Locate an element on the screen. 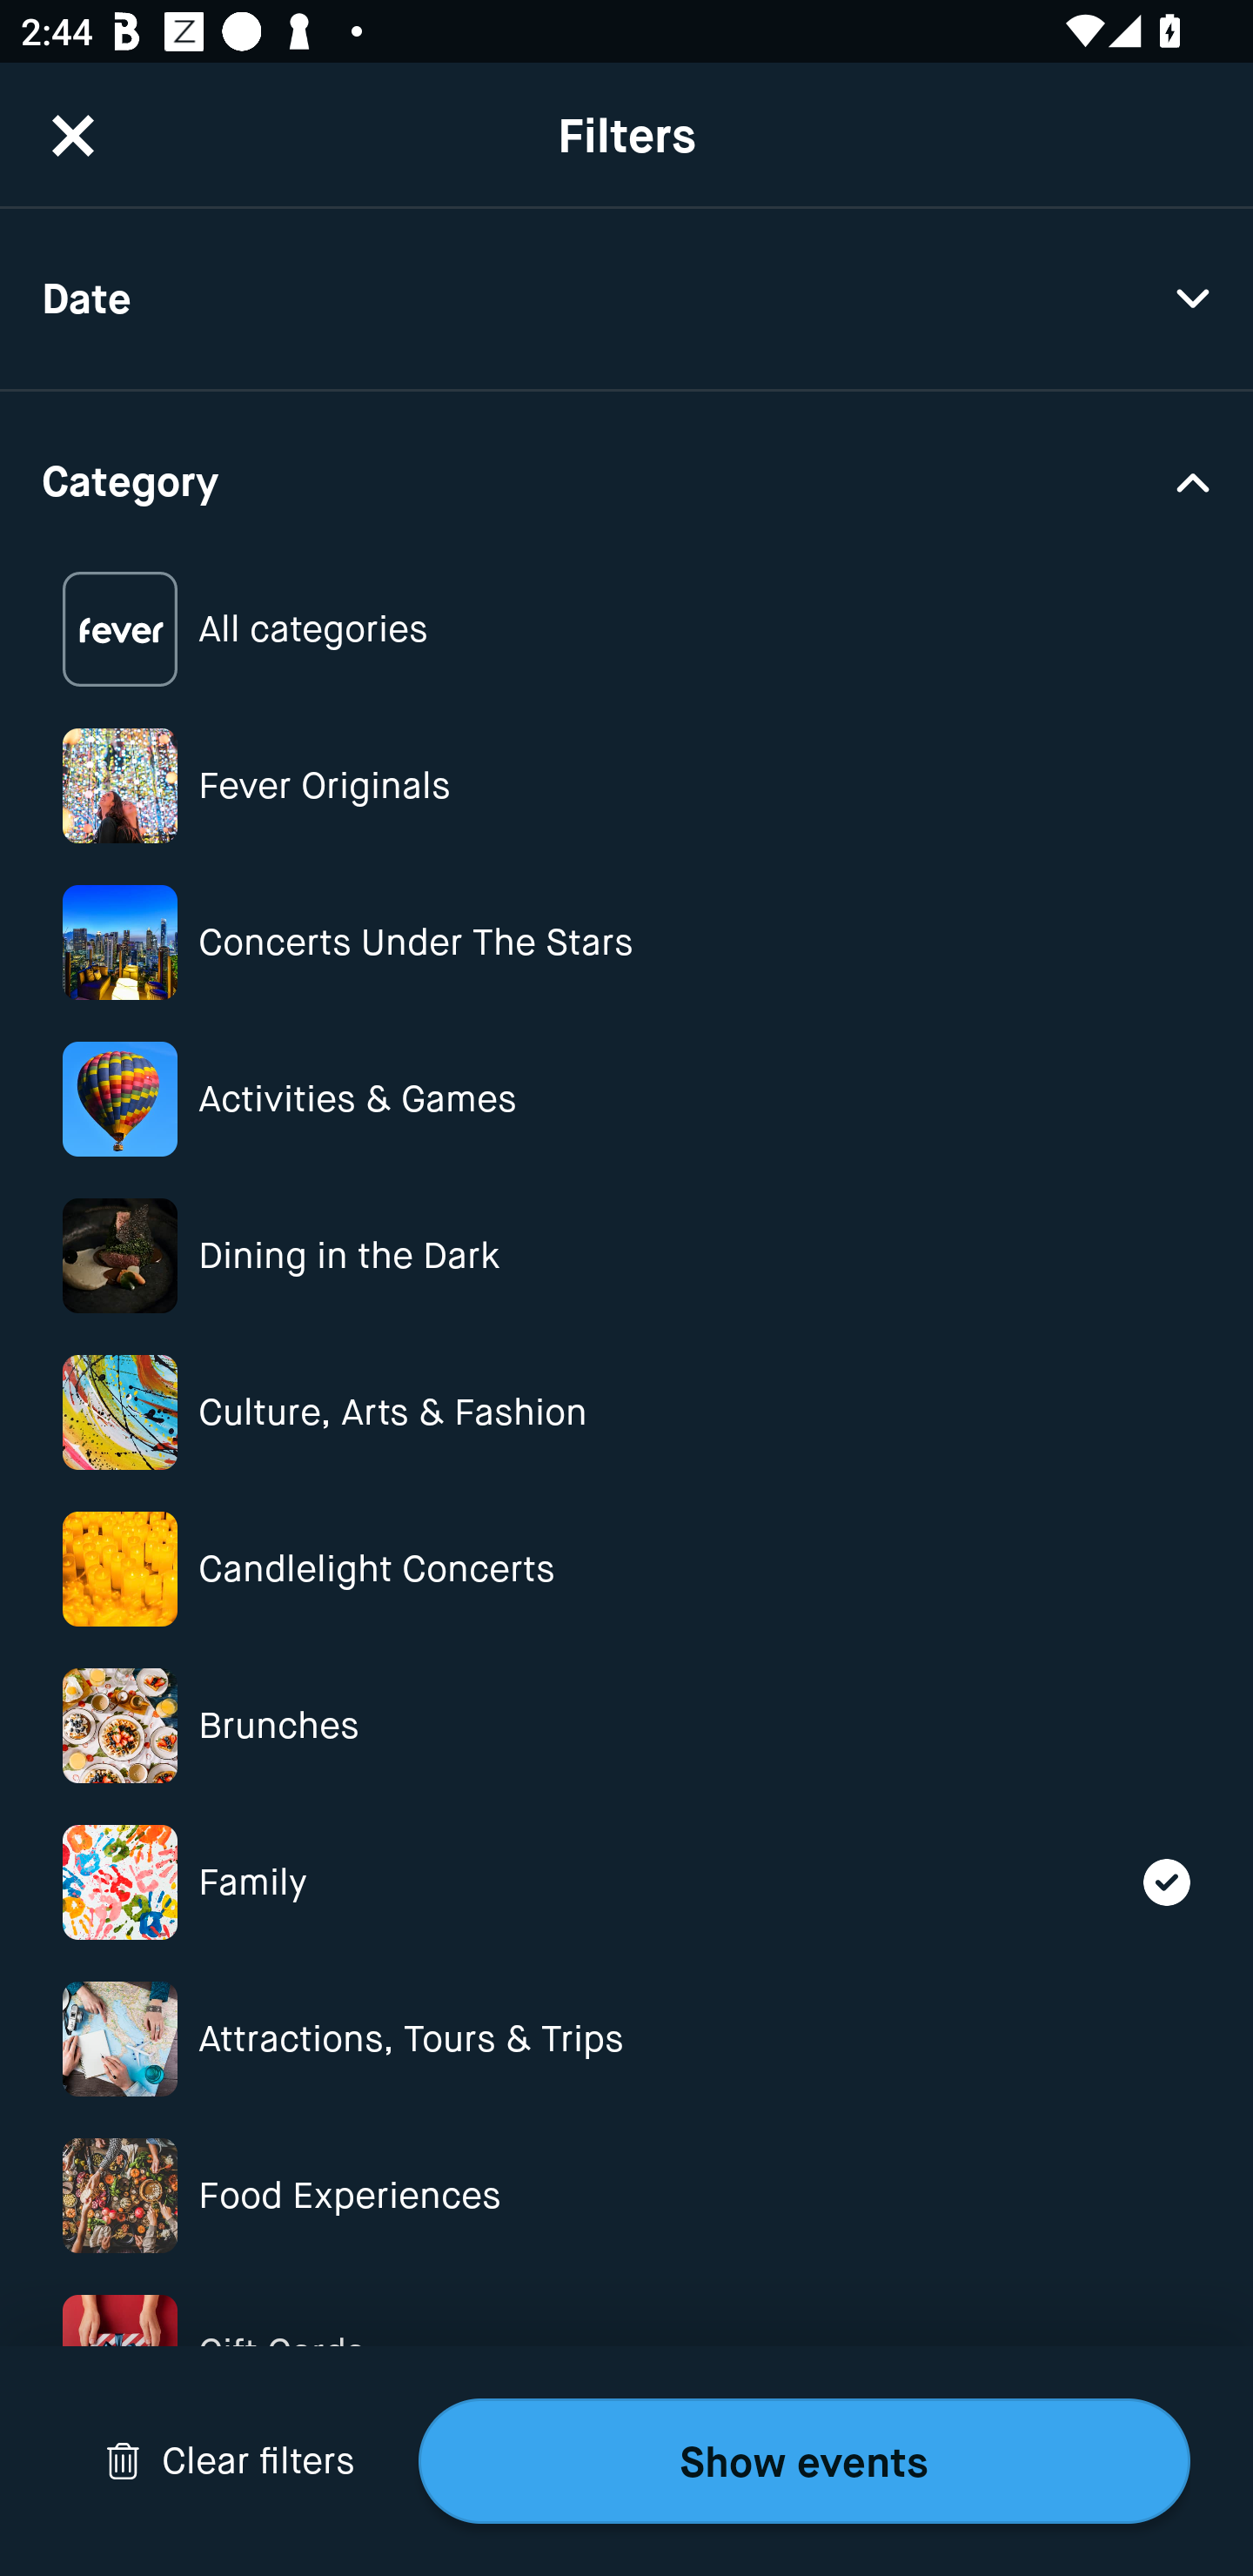 The width and height of the screenshot is (1253, 2576). Category Image Fever Originals is located at coordinates (626, 785).